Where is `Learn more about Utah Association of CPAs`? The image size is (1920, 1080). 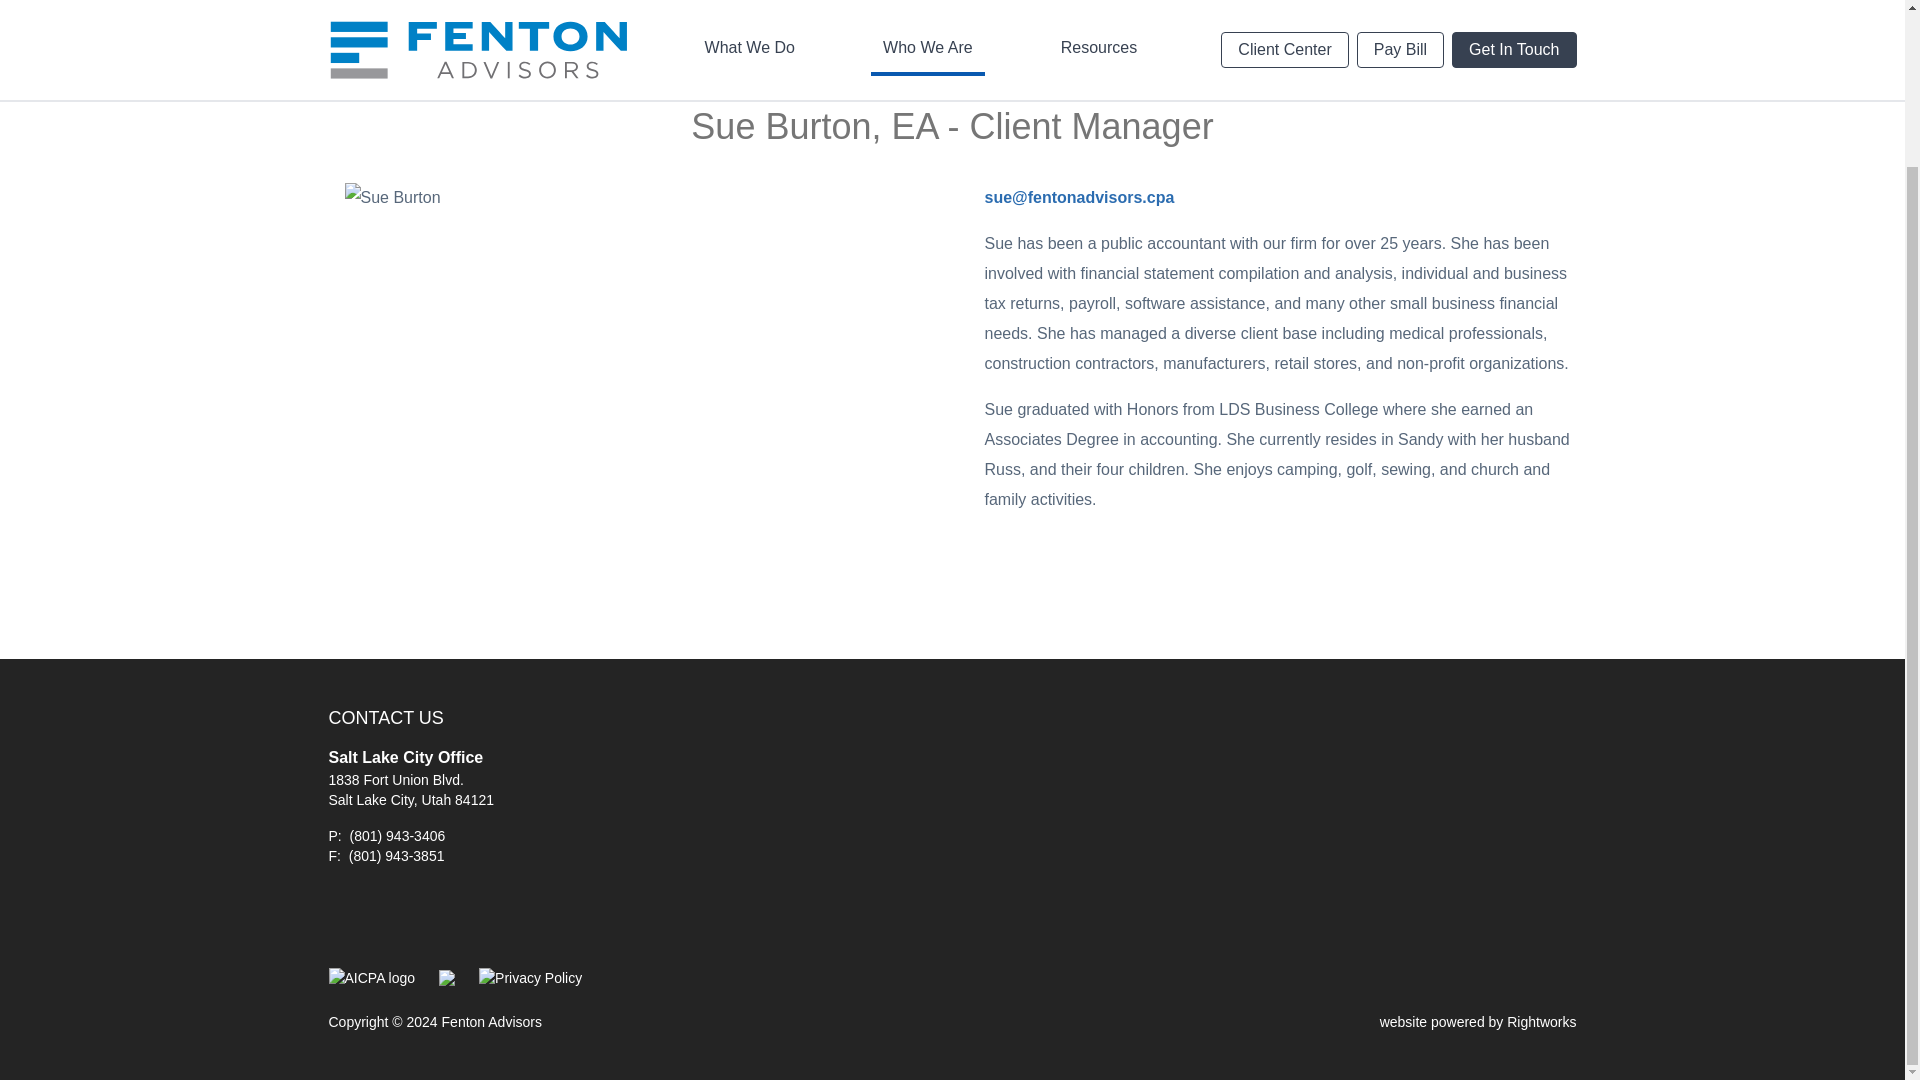
Learn more about Utah Association of CPAs is located at coordinates (447, 976).